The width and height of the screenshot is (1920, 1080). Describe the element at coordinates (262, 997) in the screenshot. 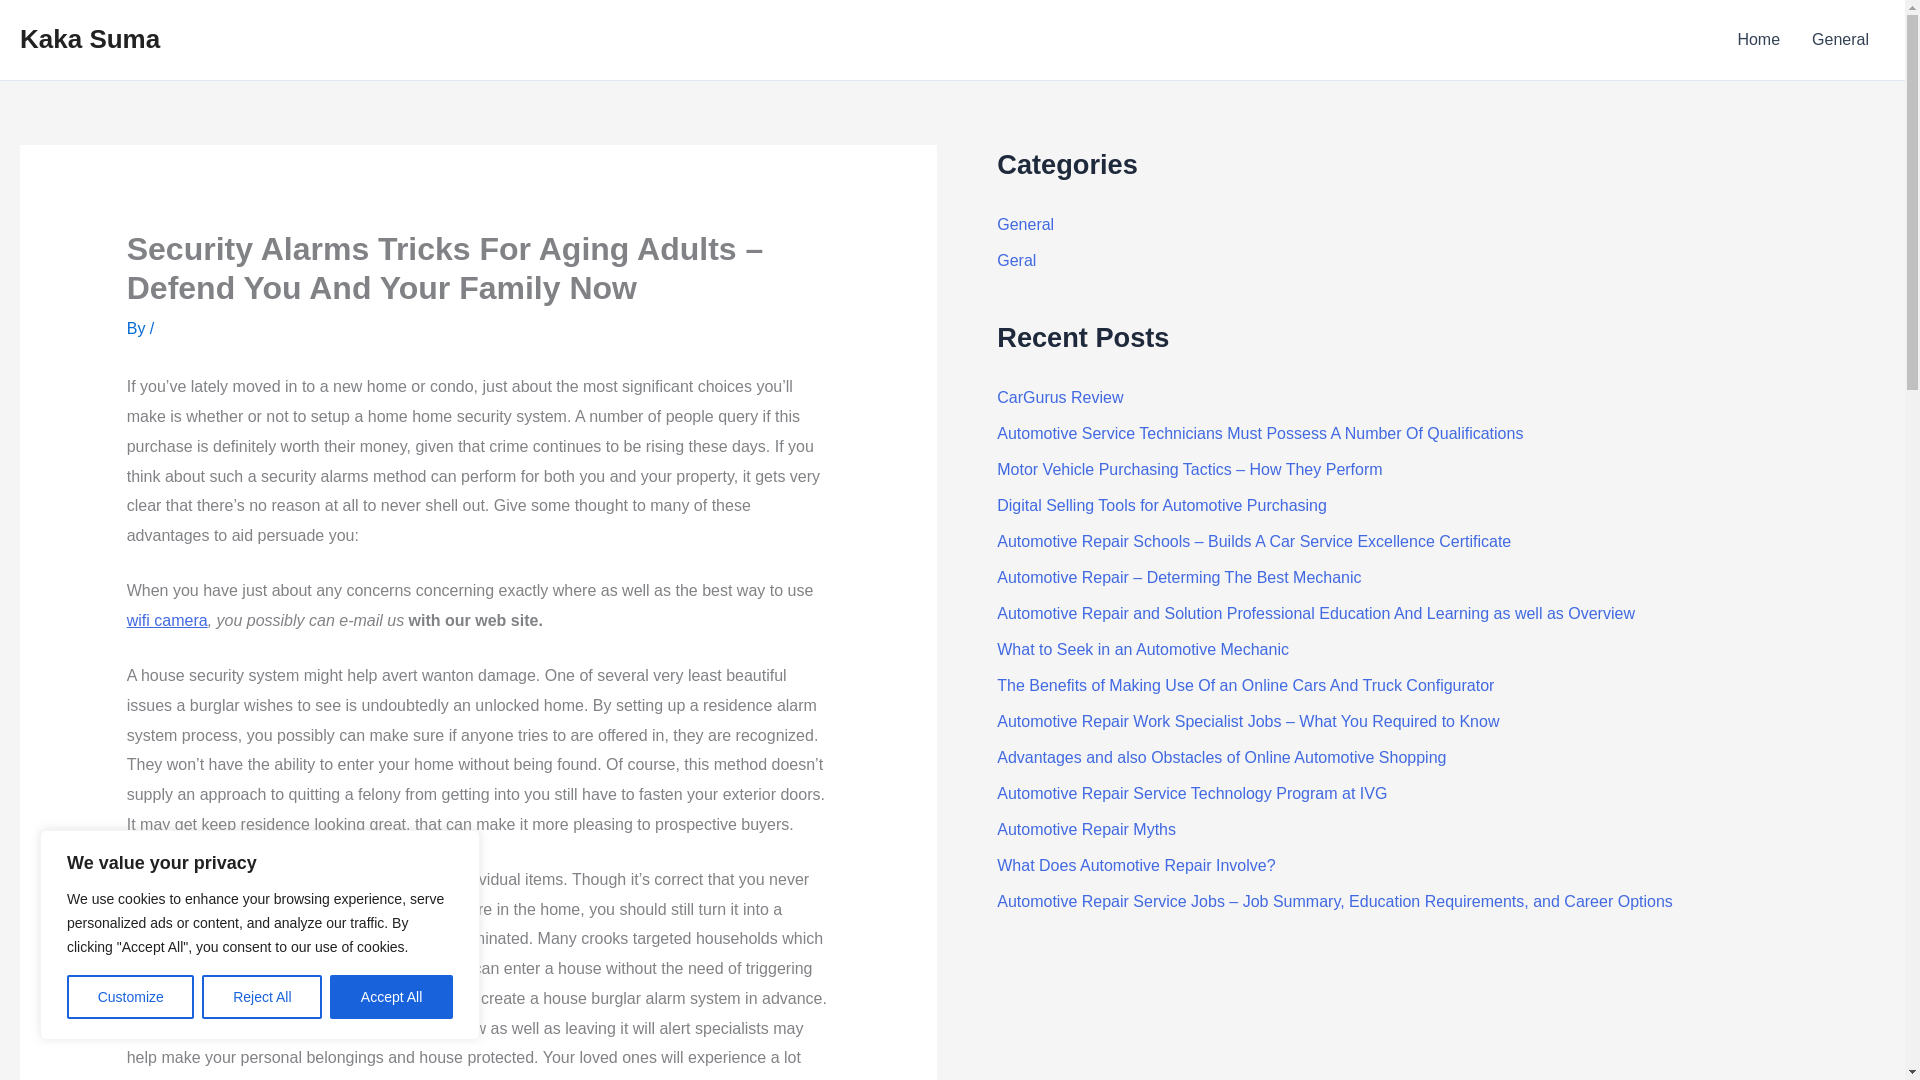

I see `Reject All` at that location.